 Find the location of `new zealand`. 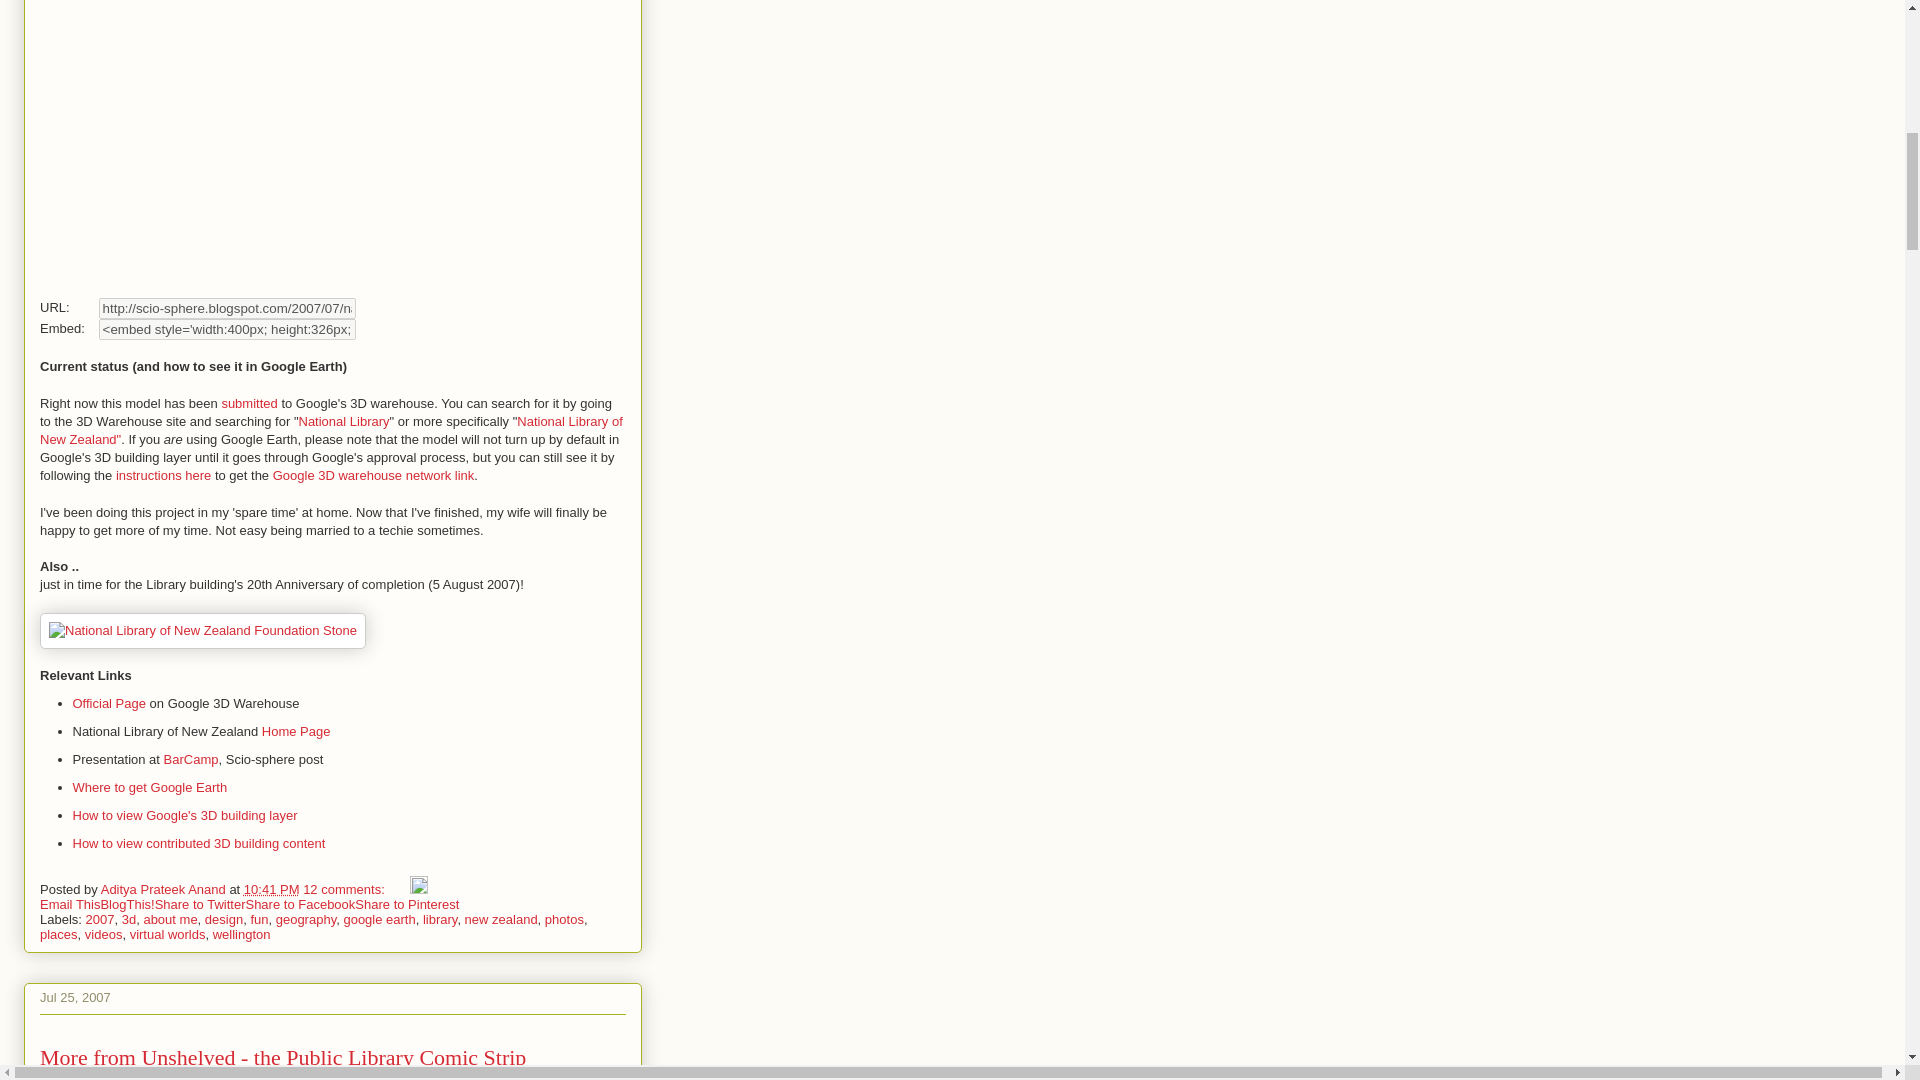

new zealand is located at coordinates (500, 918).